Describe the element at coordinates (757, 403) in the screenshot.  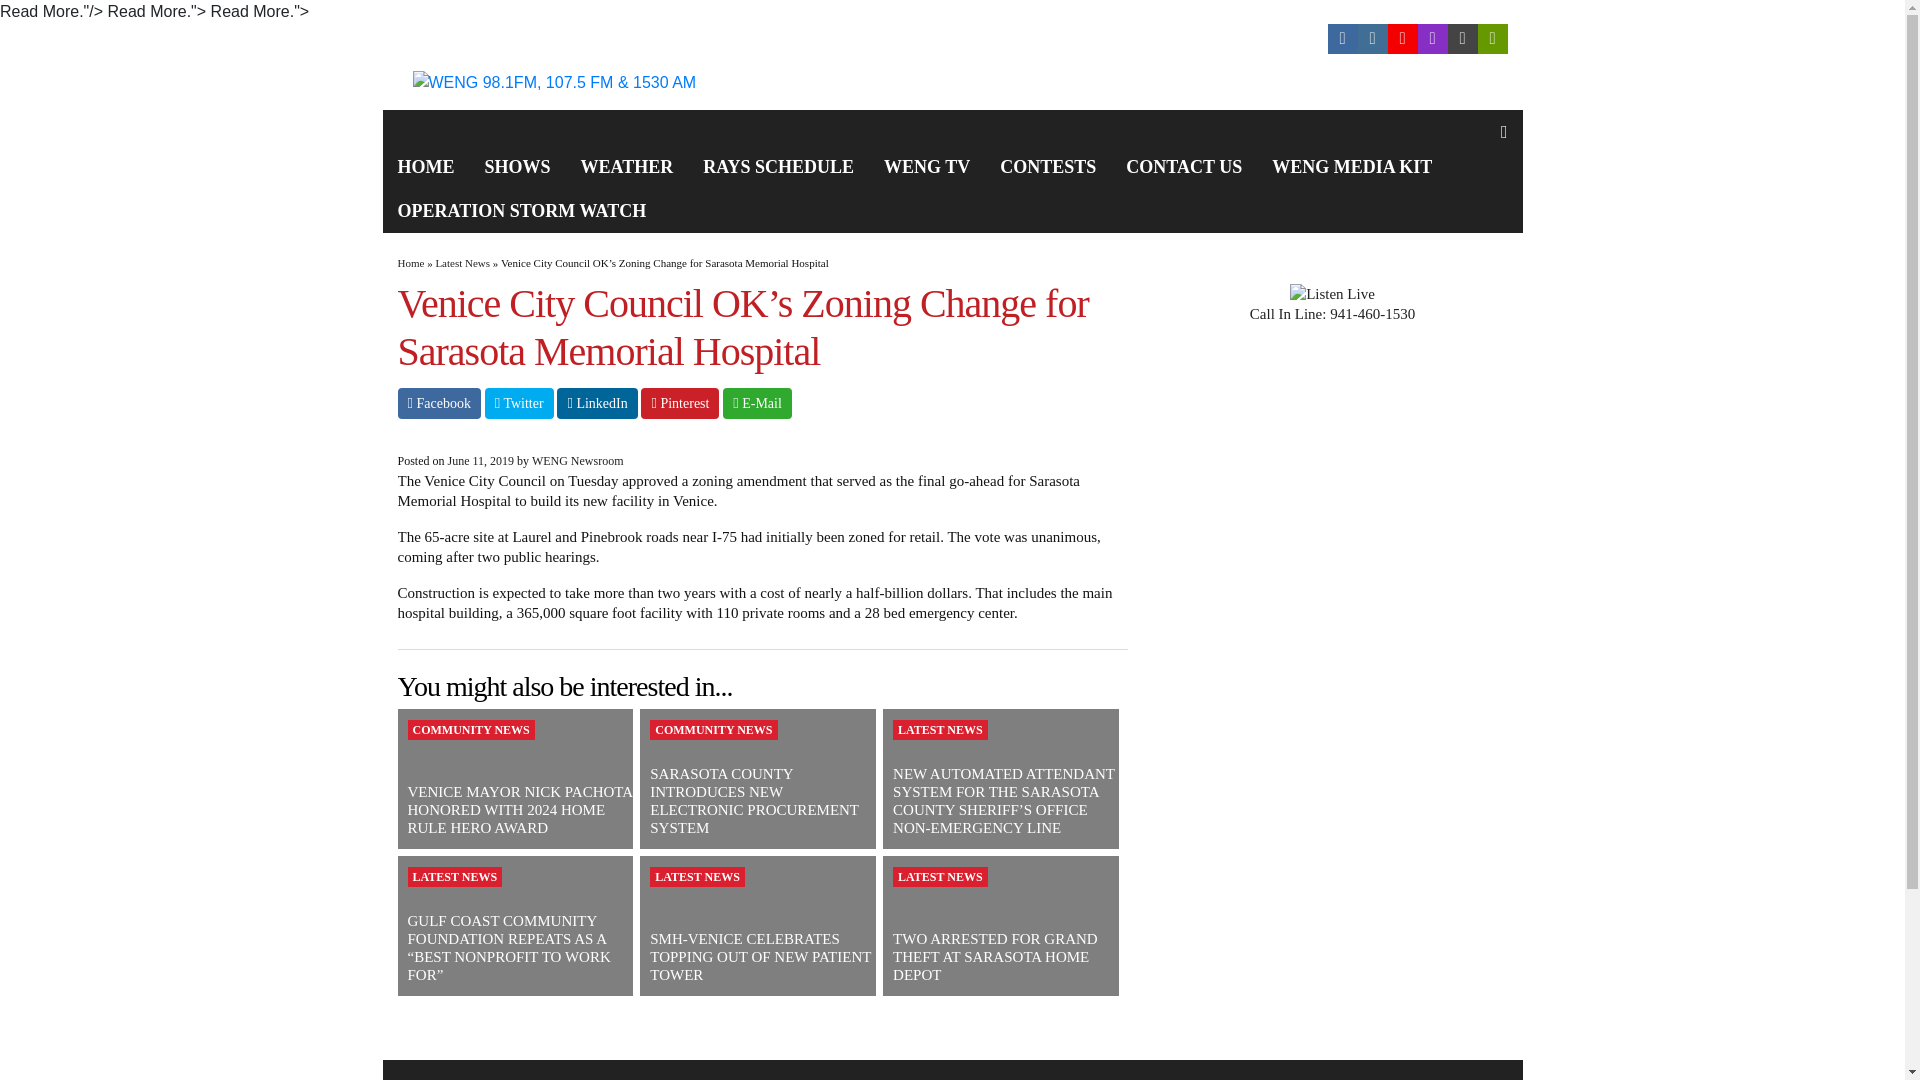
I see `Share to E-Mail` at that location.